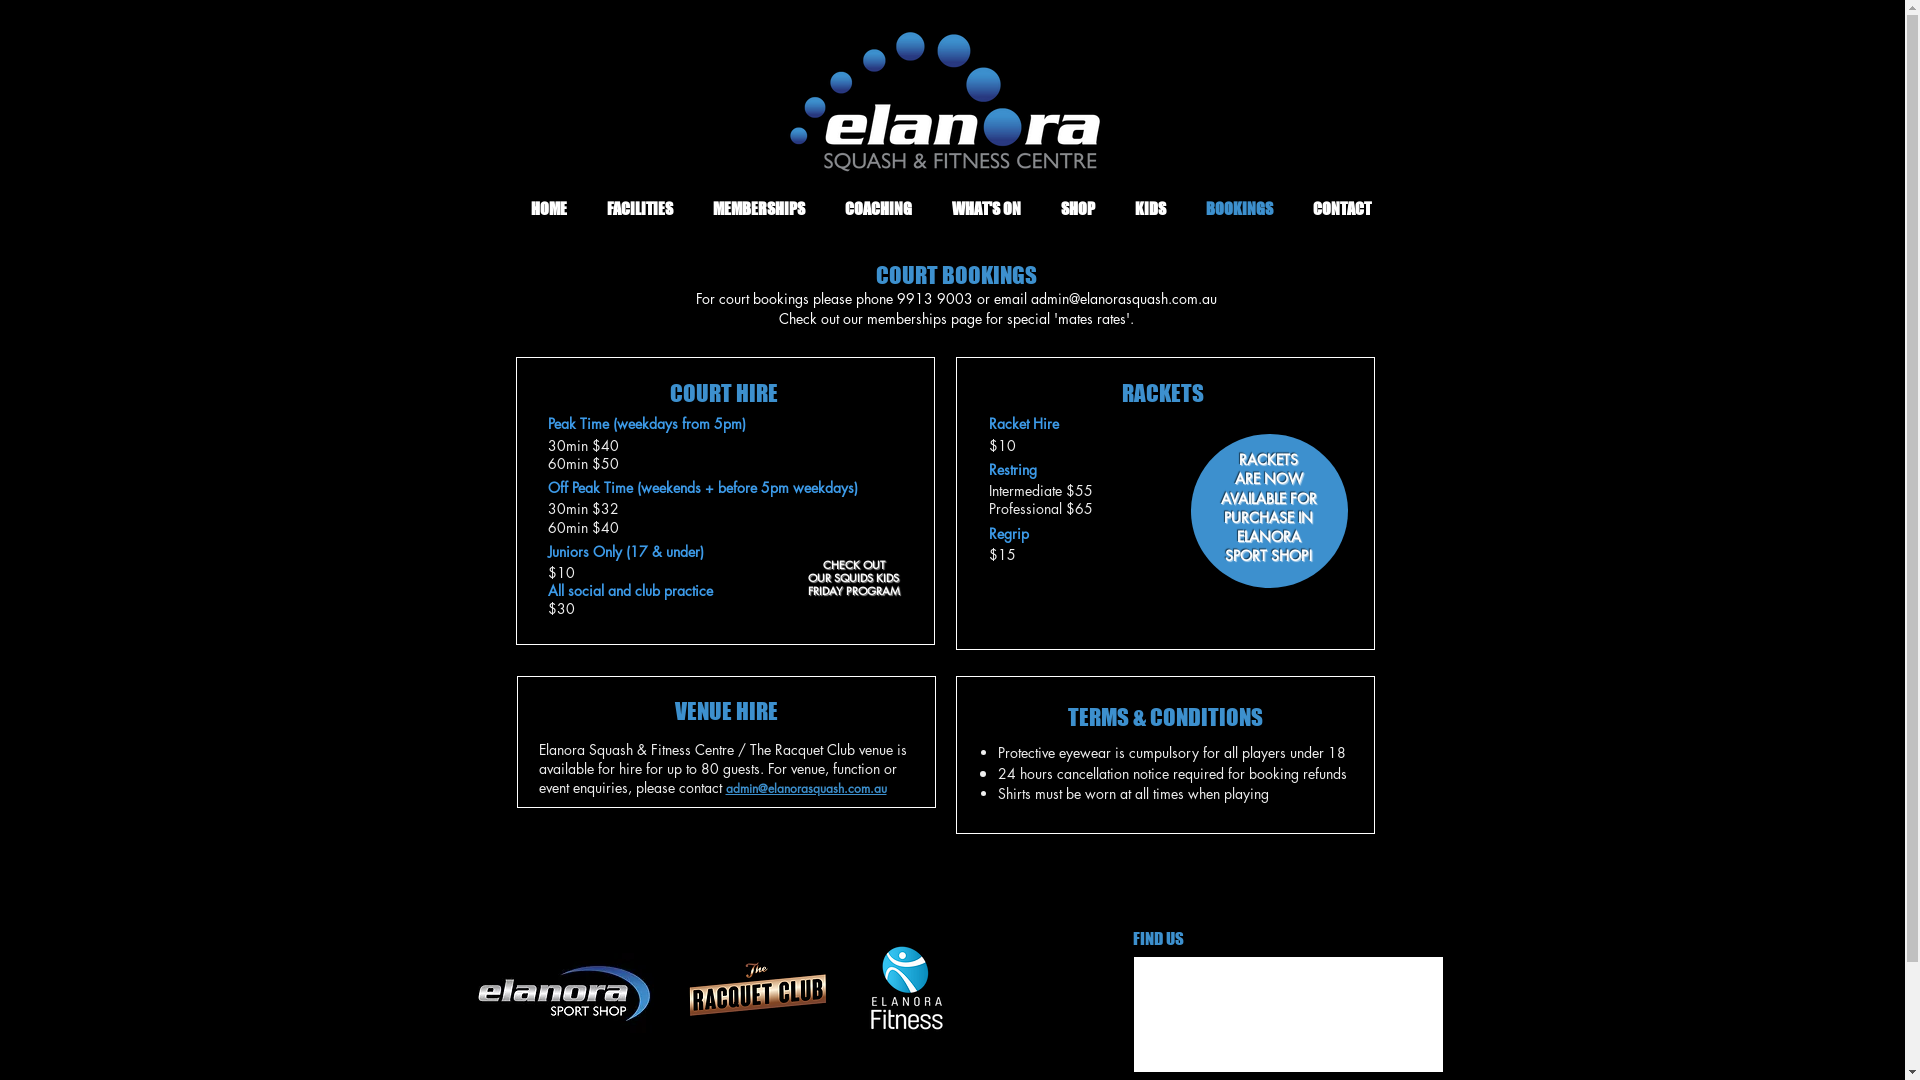 Image resolution: width=1920 pixels, height=1080 pixels. Describe the element at coordinates (1123, 298) in the screenshot. I see `admin@elanorasquash.com.au` at that location.